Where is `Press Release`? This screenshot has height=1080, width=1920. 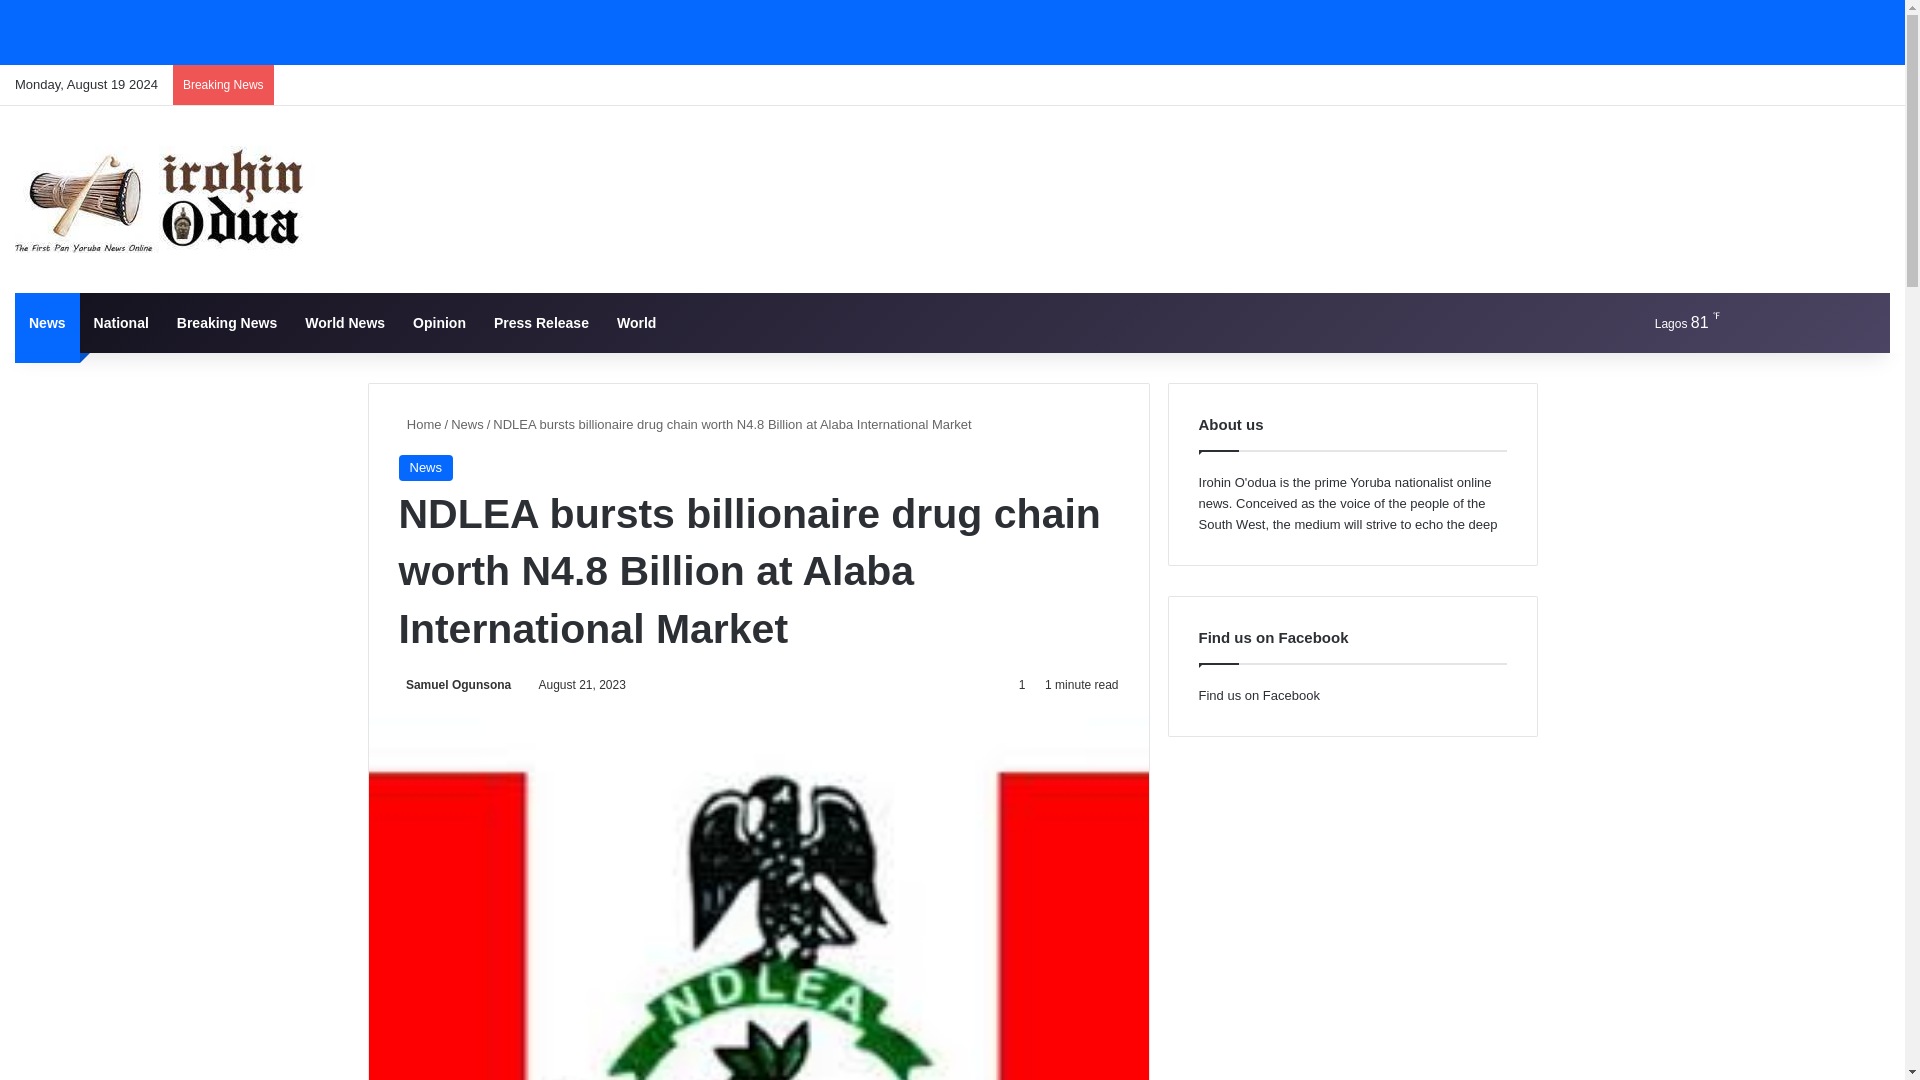
Press Release is located at coordinates (541, 322).